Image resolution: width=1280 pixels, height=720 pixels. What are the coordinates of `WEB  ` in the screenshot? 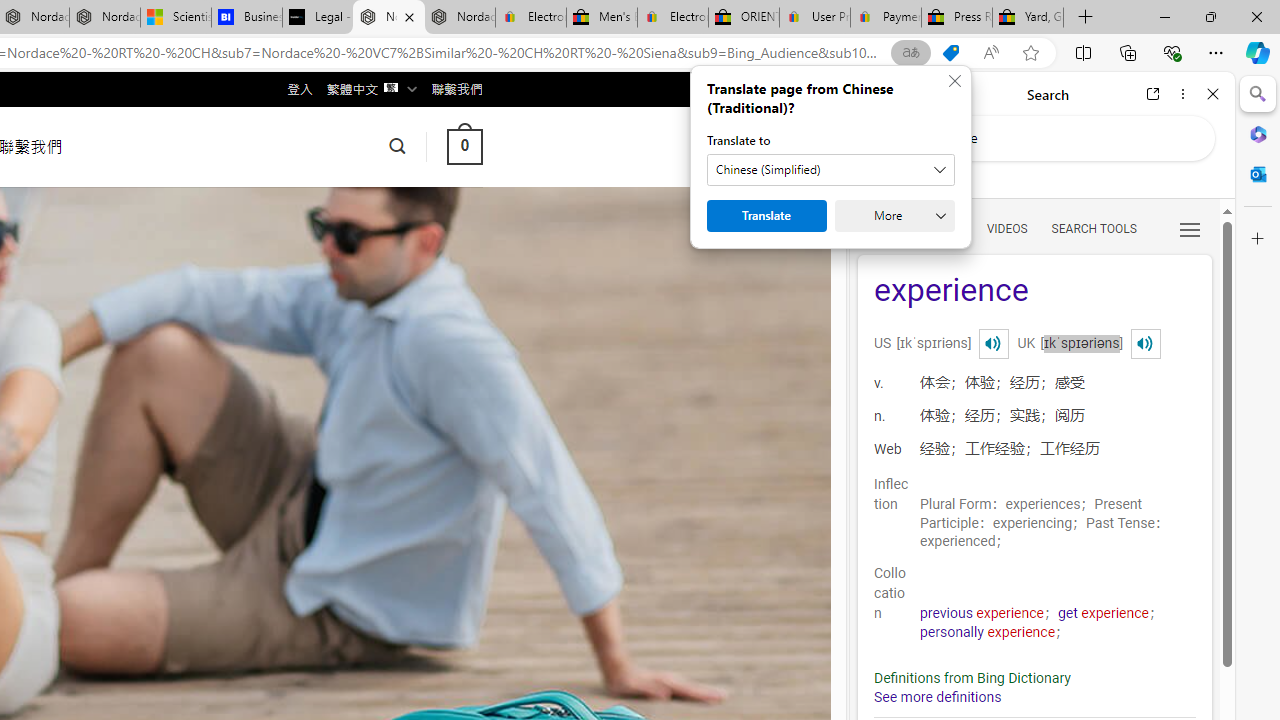 It's located at (882, 228).